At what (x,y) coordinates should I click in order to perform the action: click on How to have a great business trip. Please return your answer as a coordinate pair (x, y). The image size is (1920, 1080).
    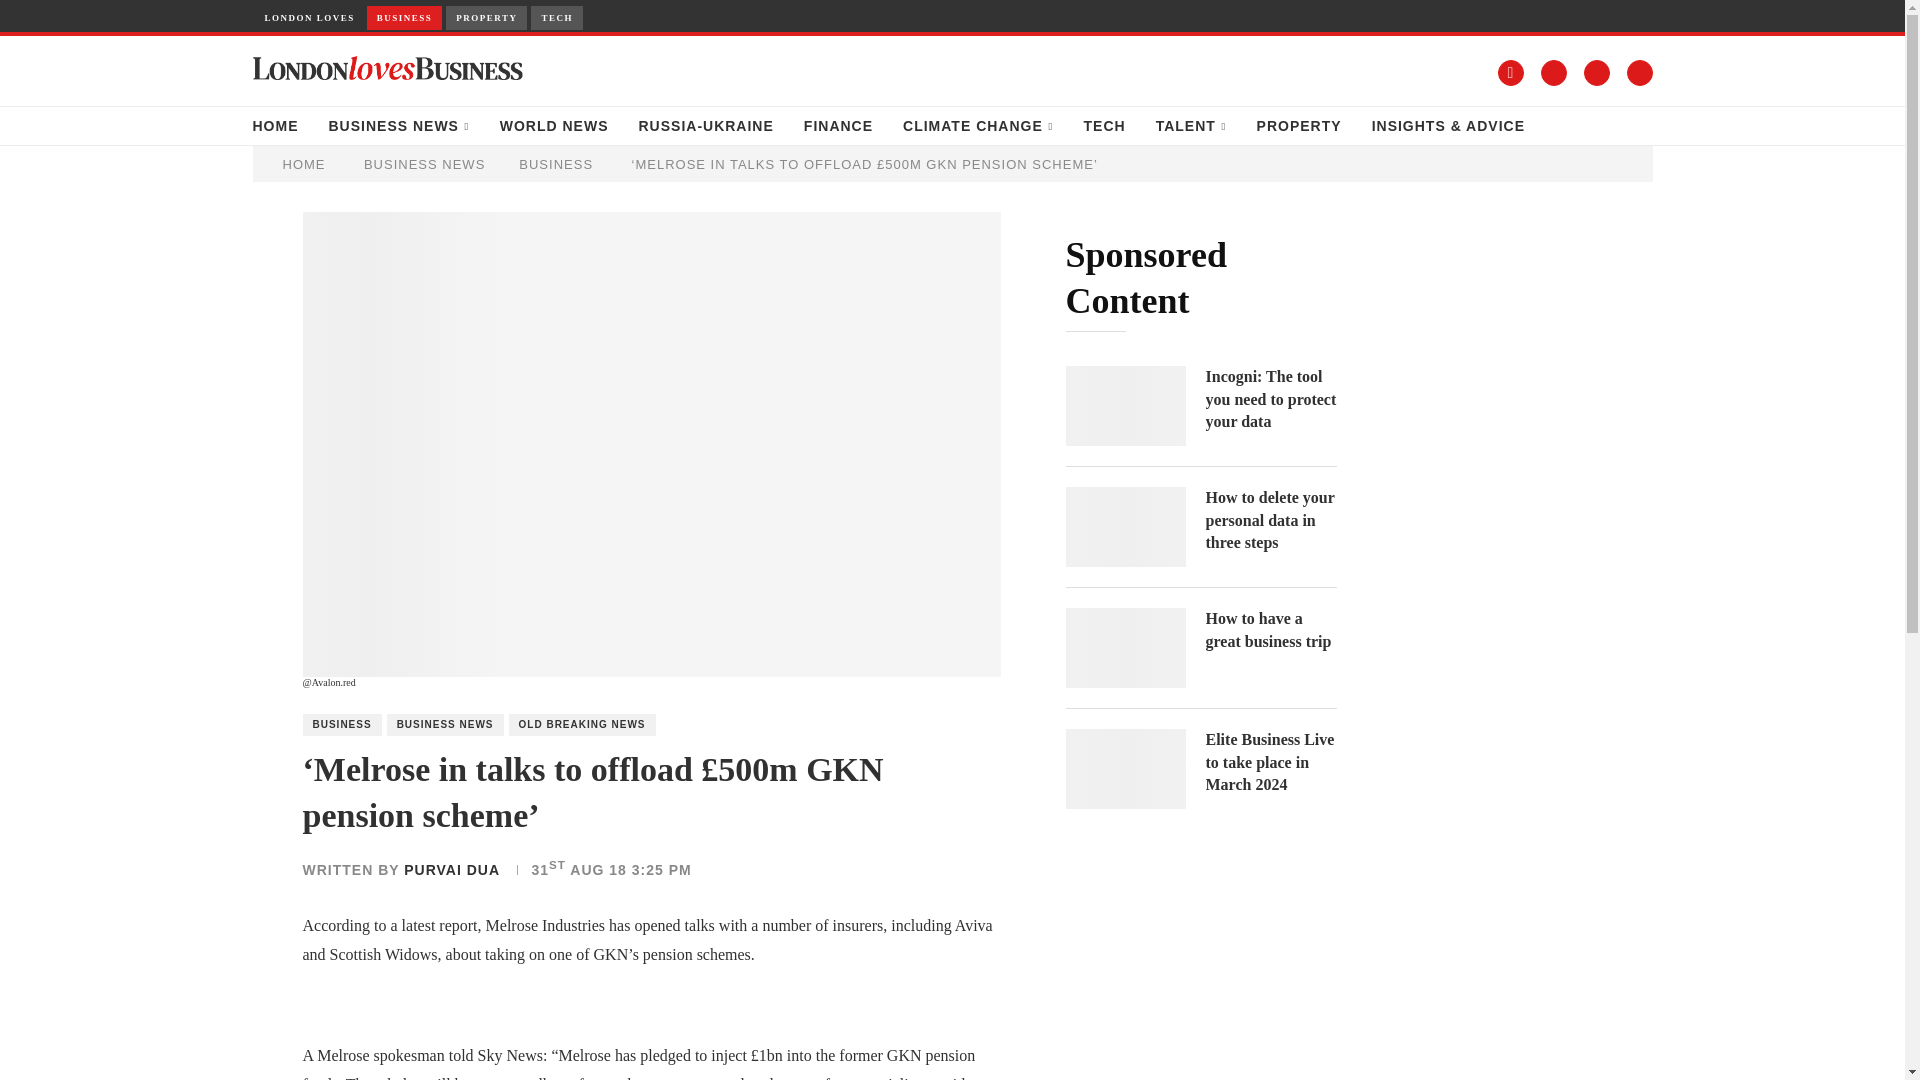
    Looking at the image, I should click on (1270, 630).